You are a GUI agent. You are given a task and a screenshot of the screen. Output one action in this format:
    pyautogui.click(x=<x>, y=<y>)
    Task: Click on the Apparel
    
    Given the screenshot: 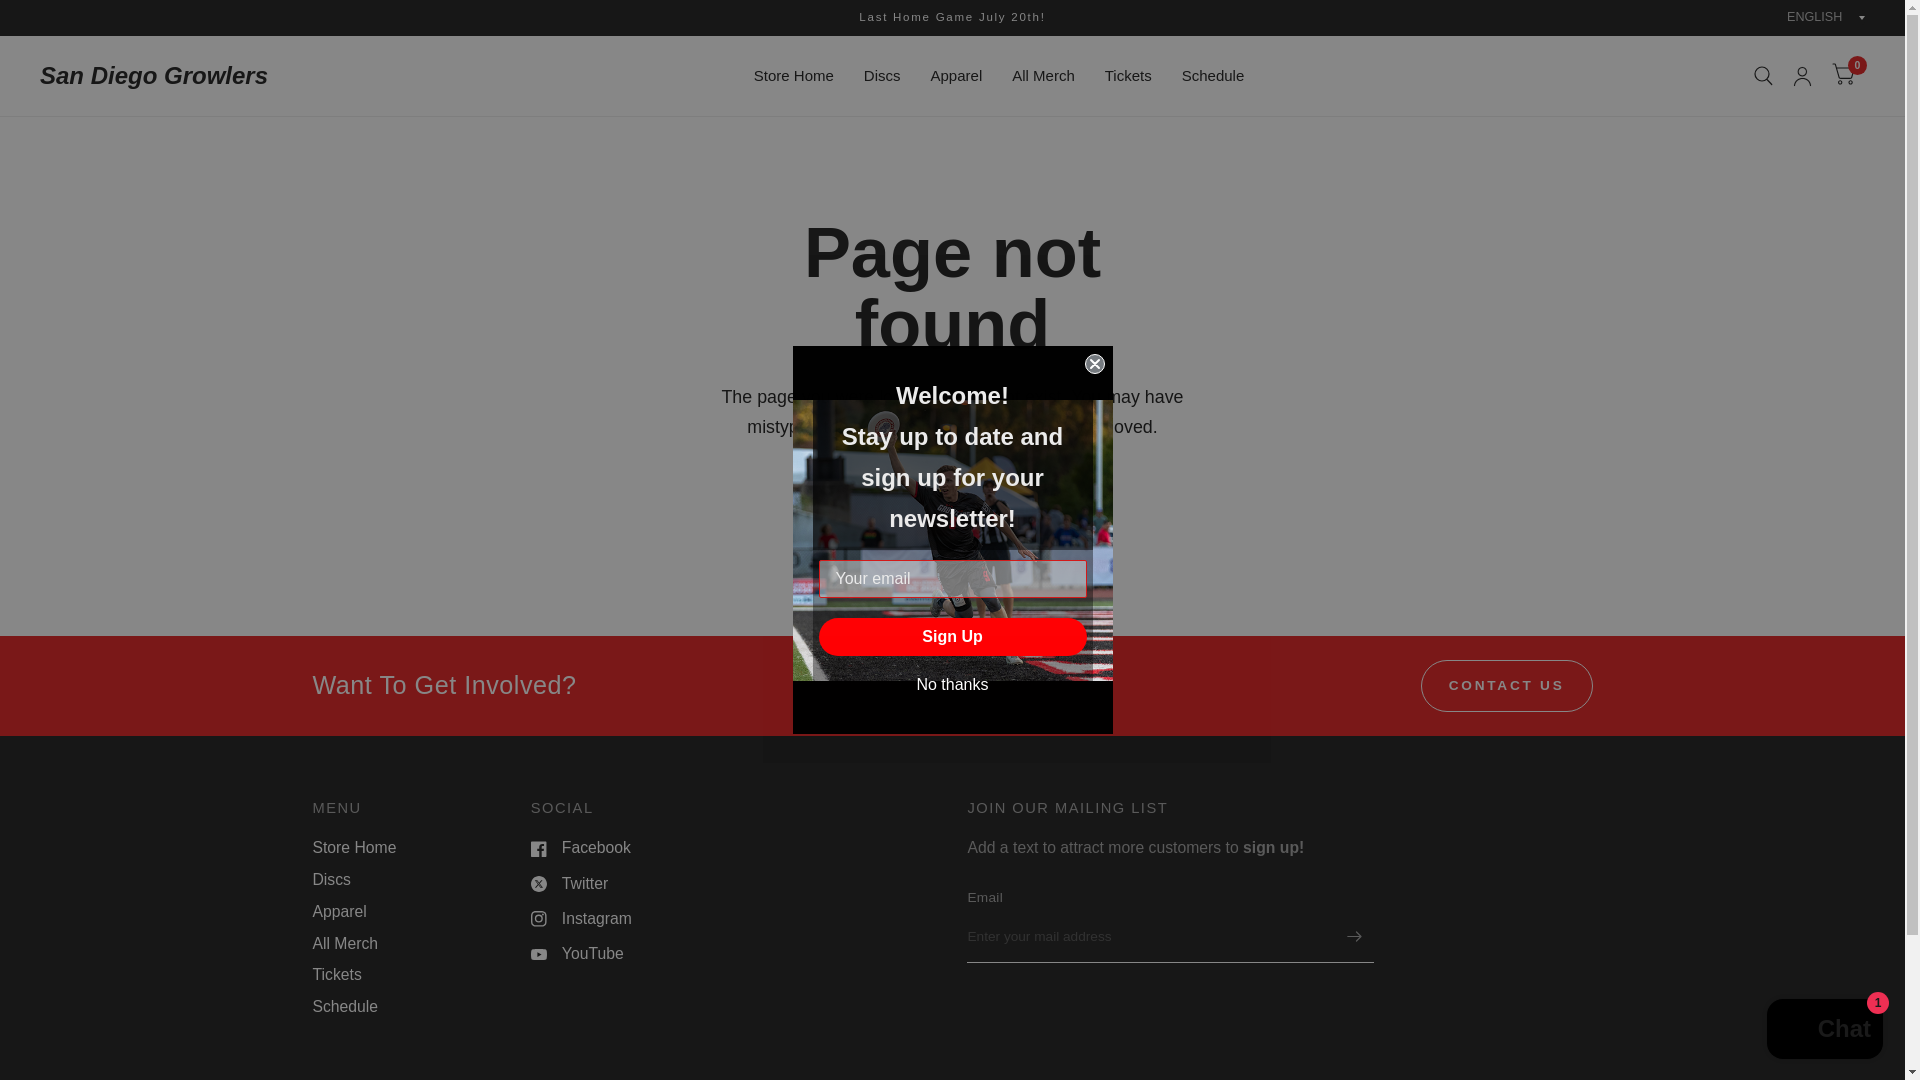 What is the action you would take?
    pyautogui.click(x=957, y=76)
    